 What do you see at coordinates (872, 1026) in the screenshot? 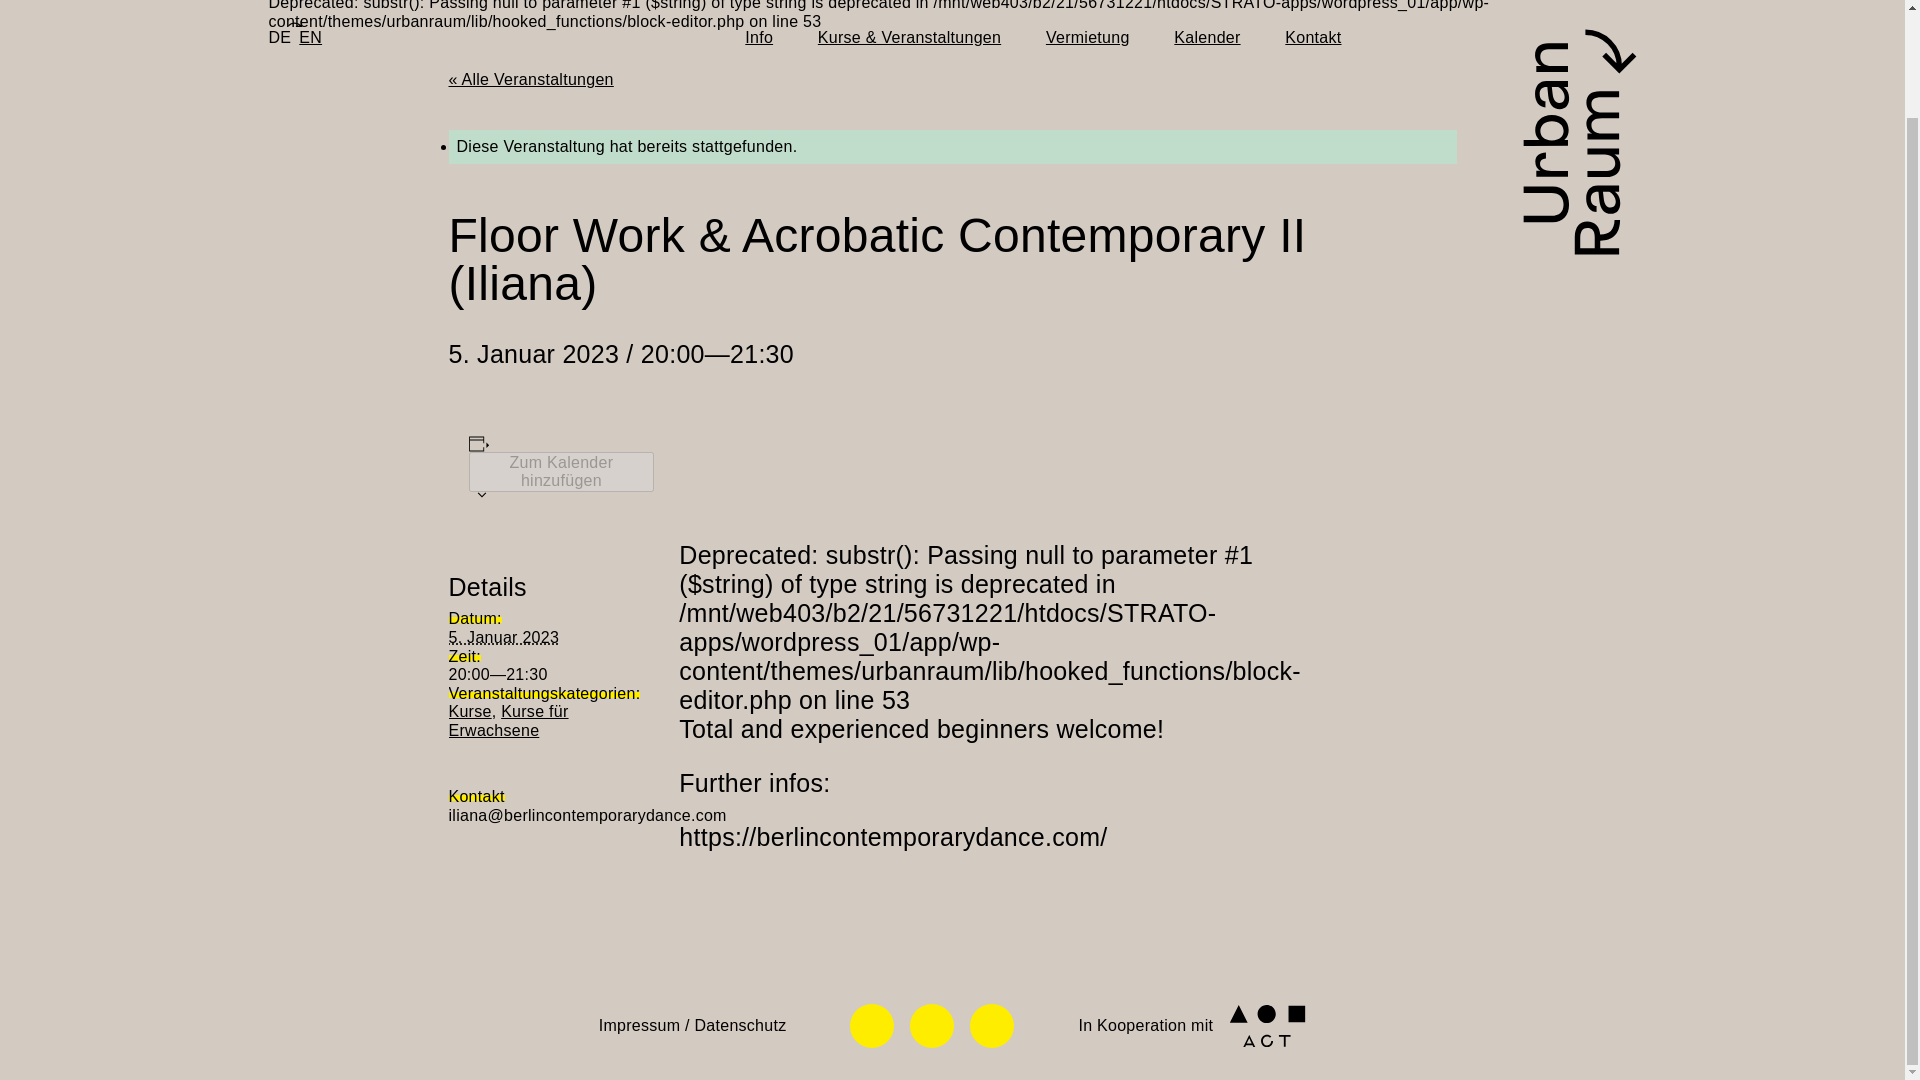
I see `Facebook` at bounding box center [872, 1026].